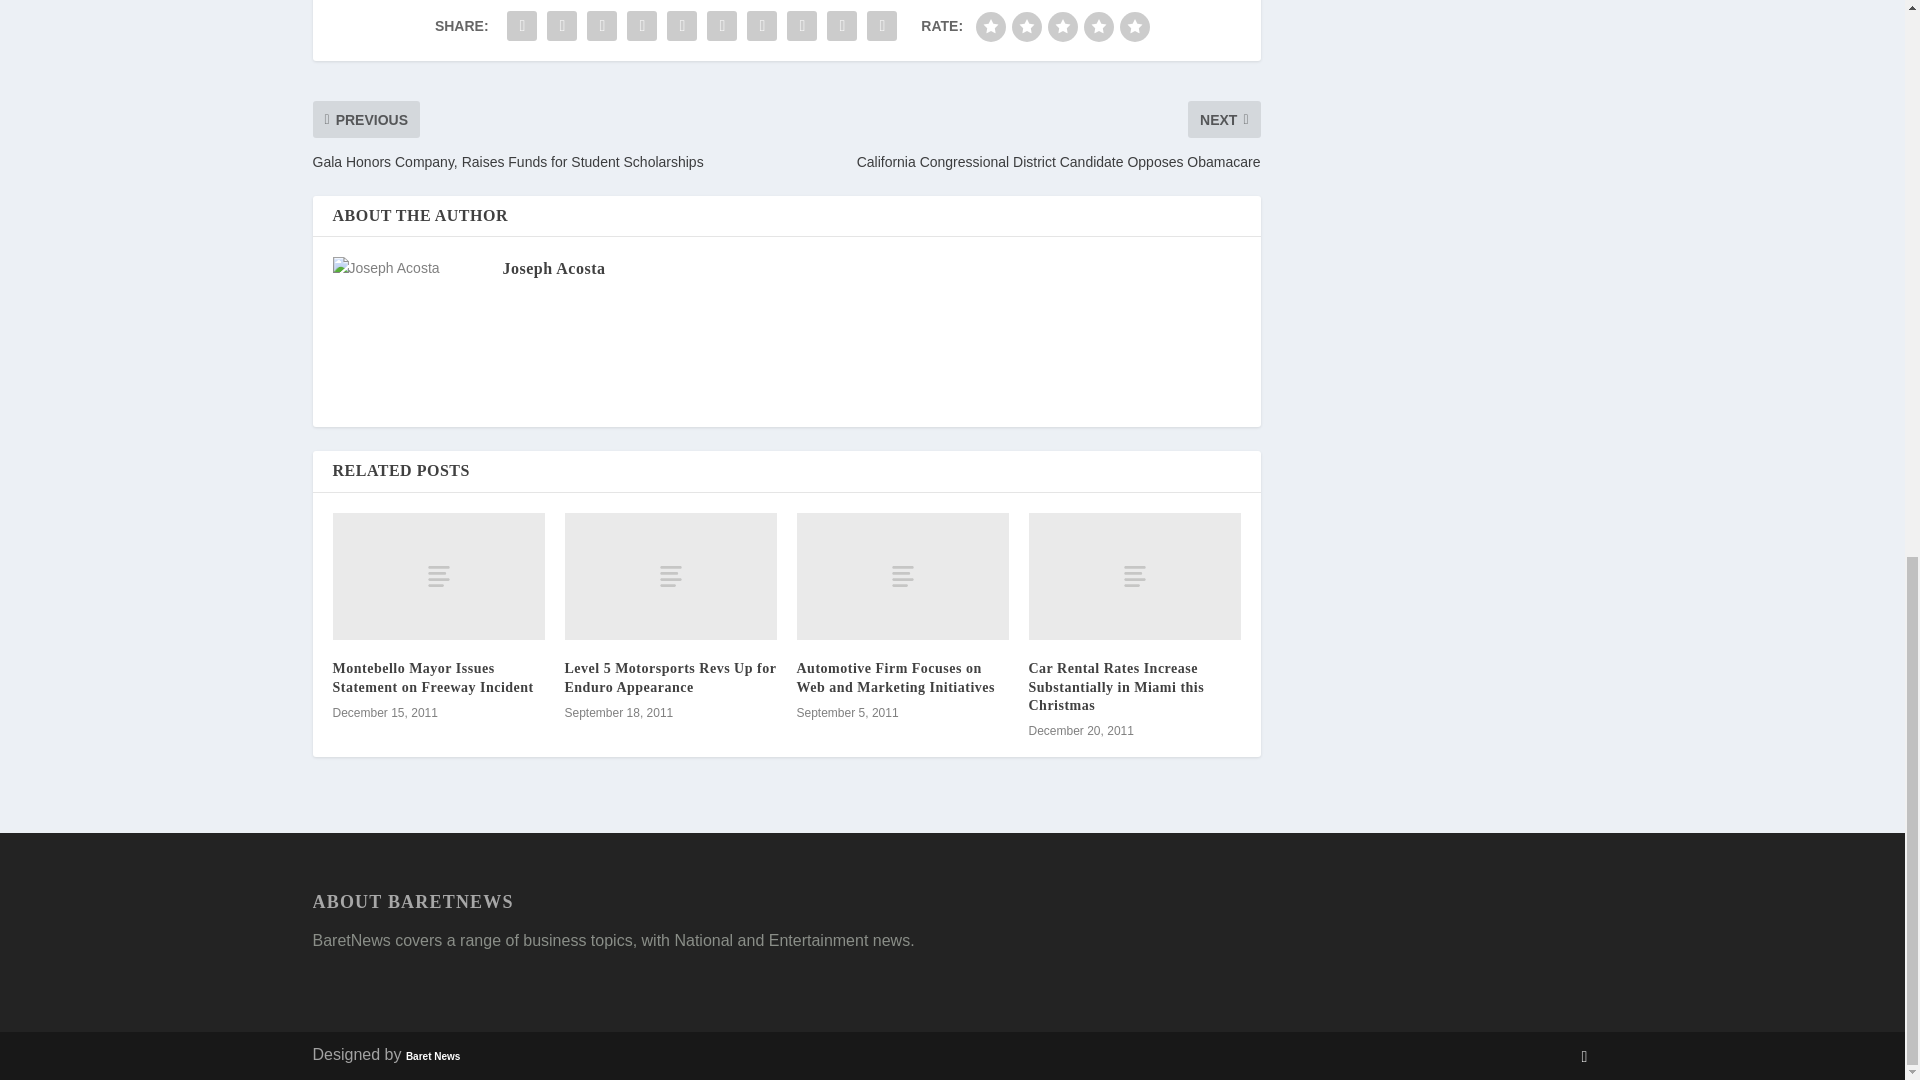 This screenshot has height=1080, width=1920. I want to click on bad, so click(990, 26).